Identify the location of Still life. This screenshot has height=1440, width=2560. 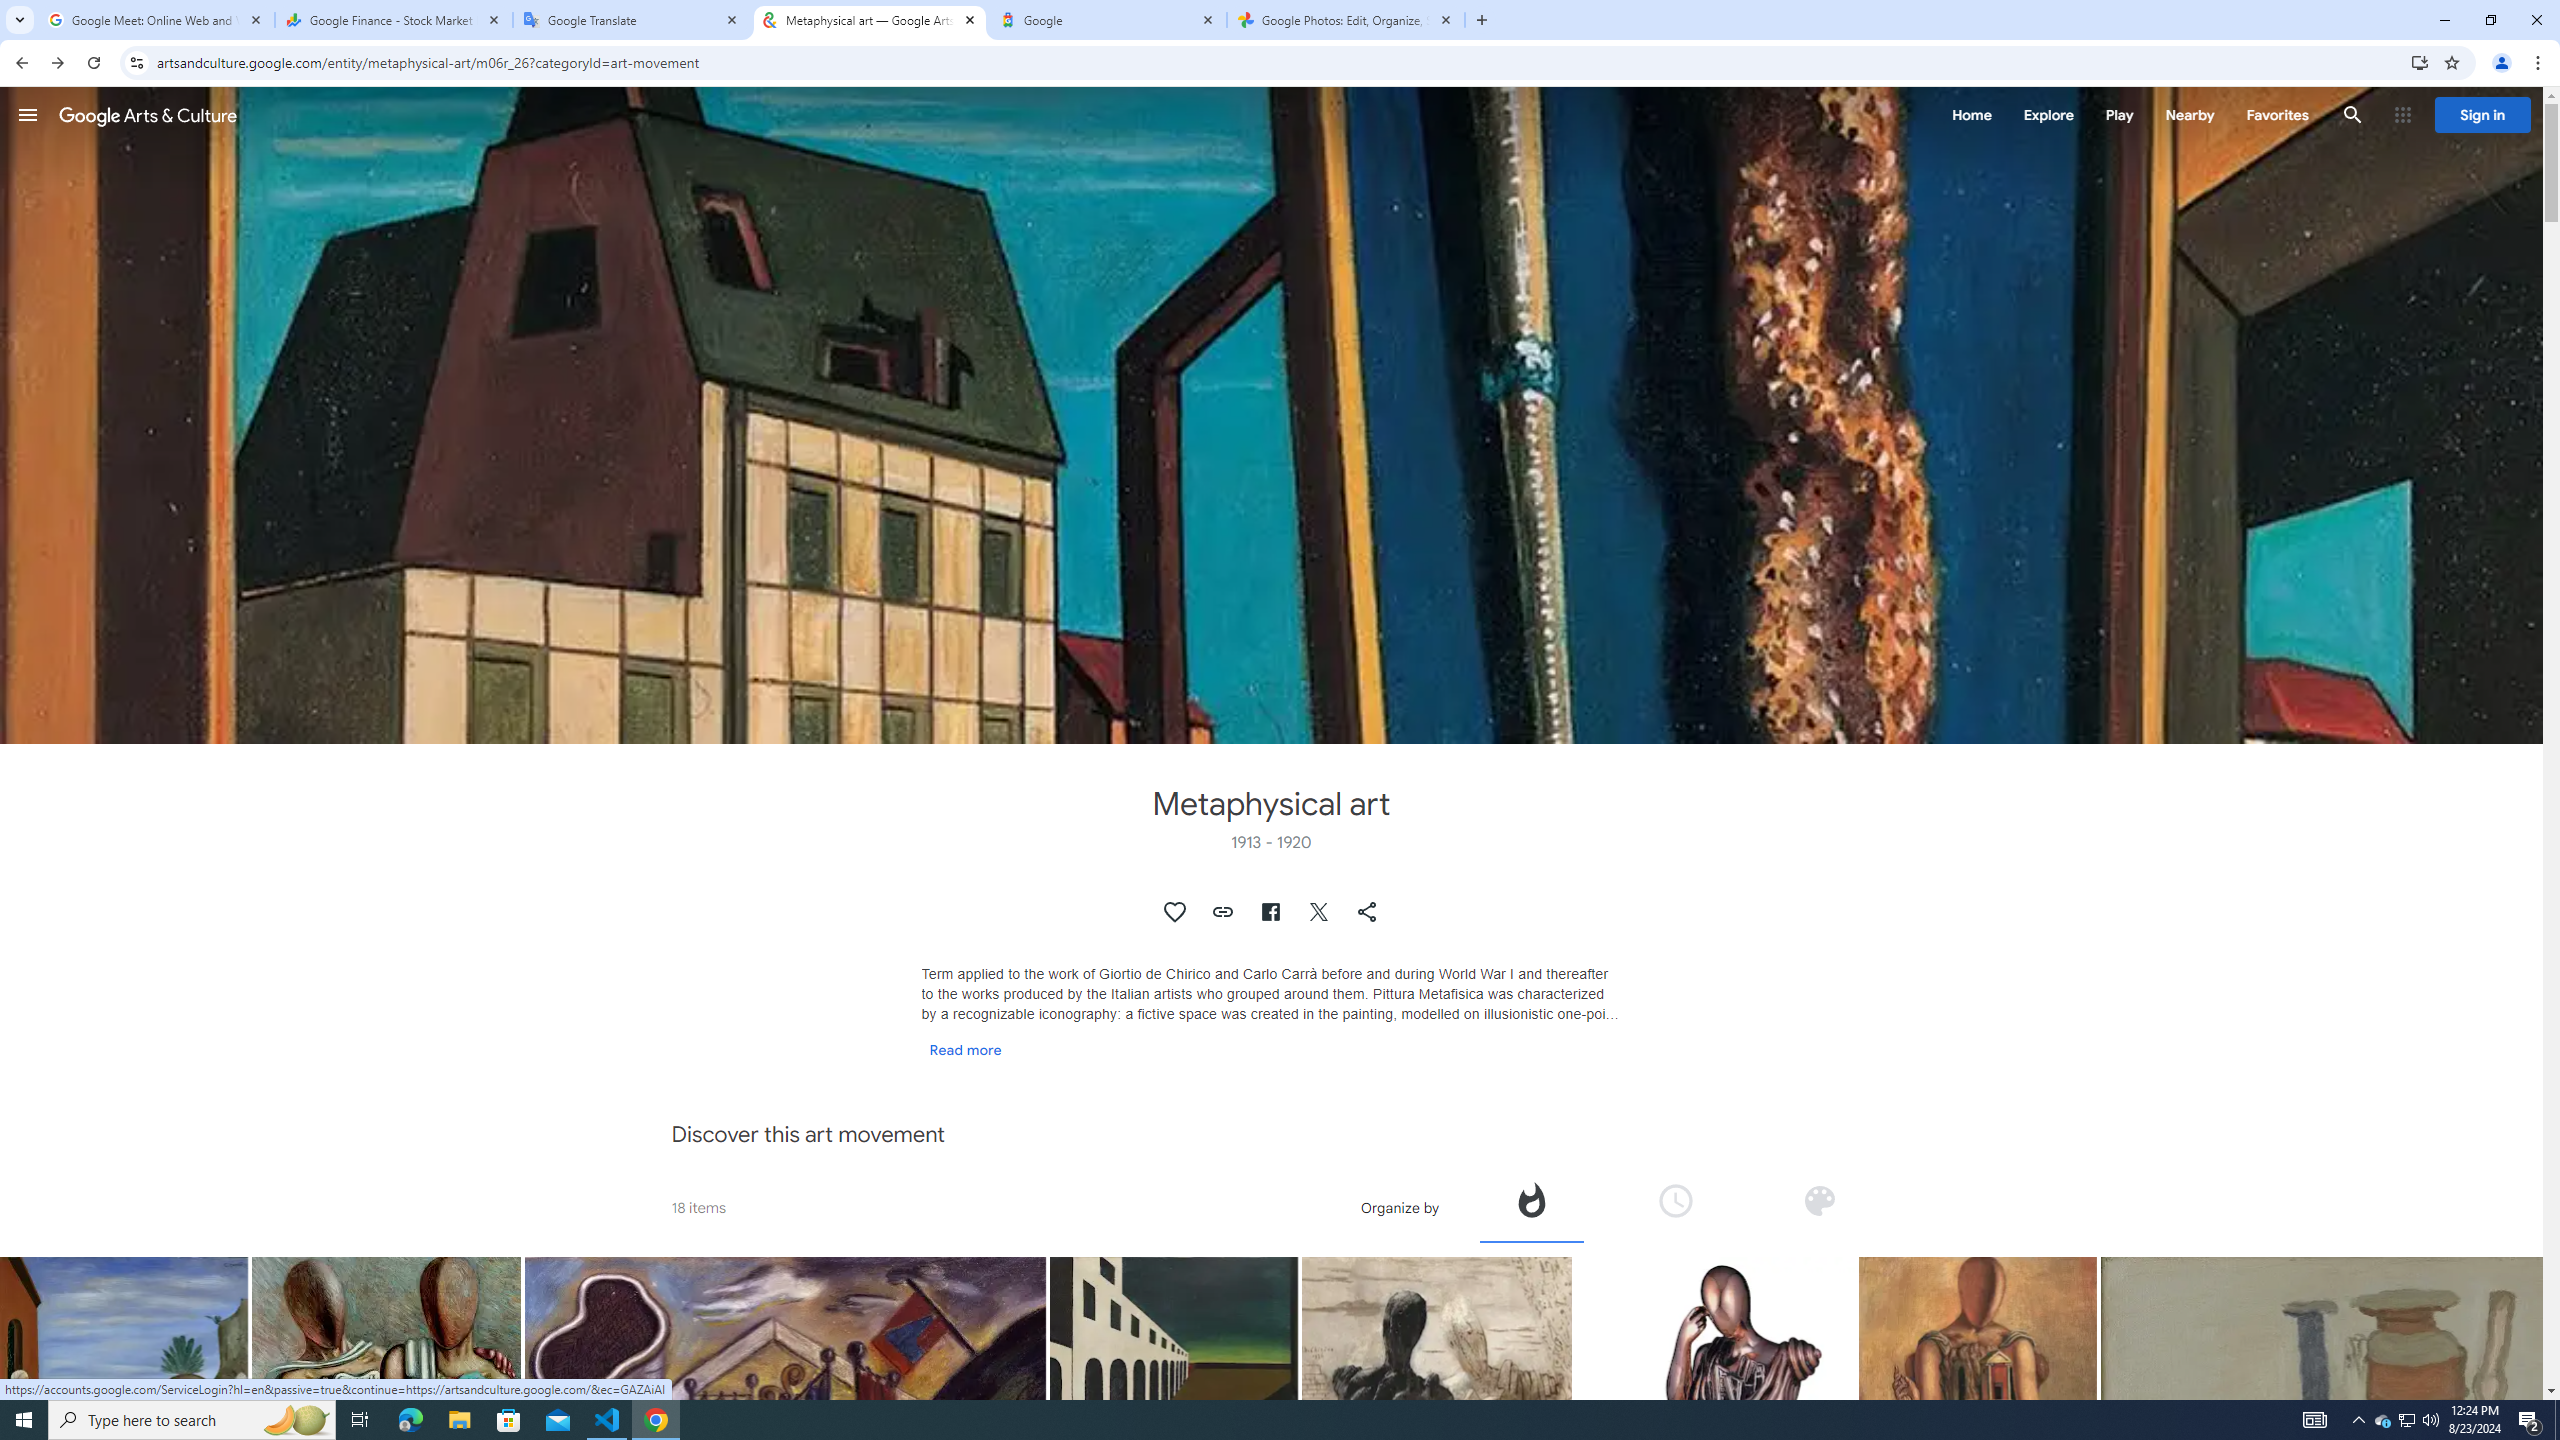
(2360, 1466).